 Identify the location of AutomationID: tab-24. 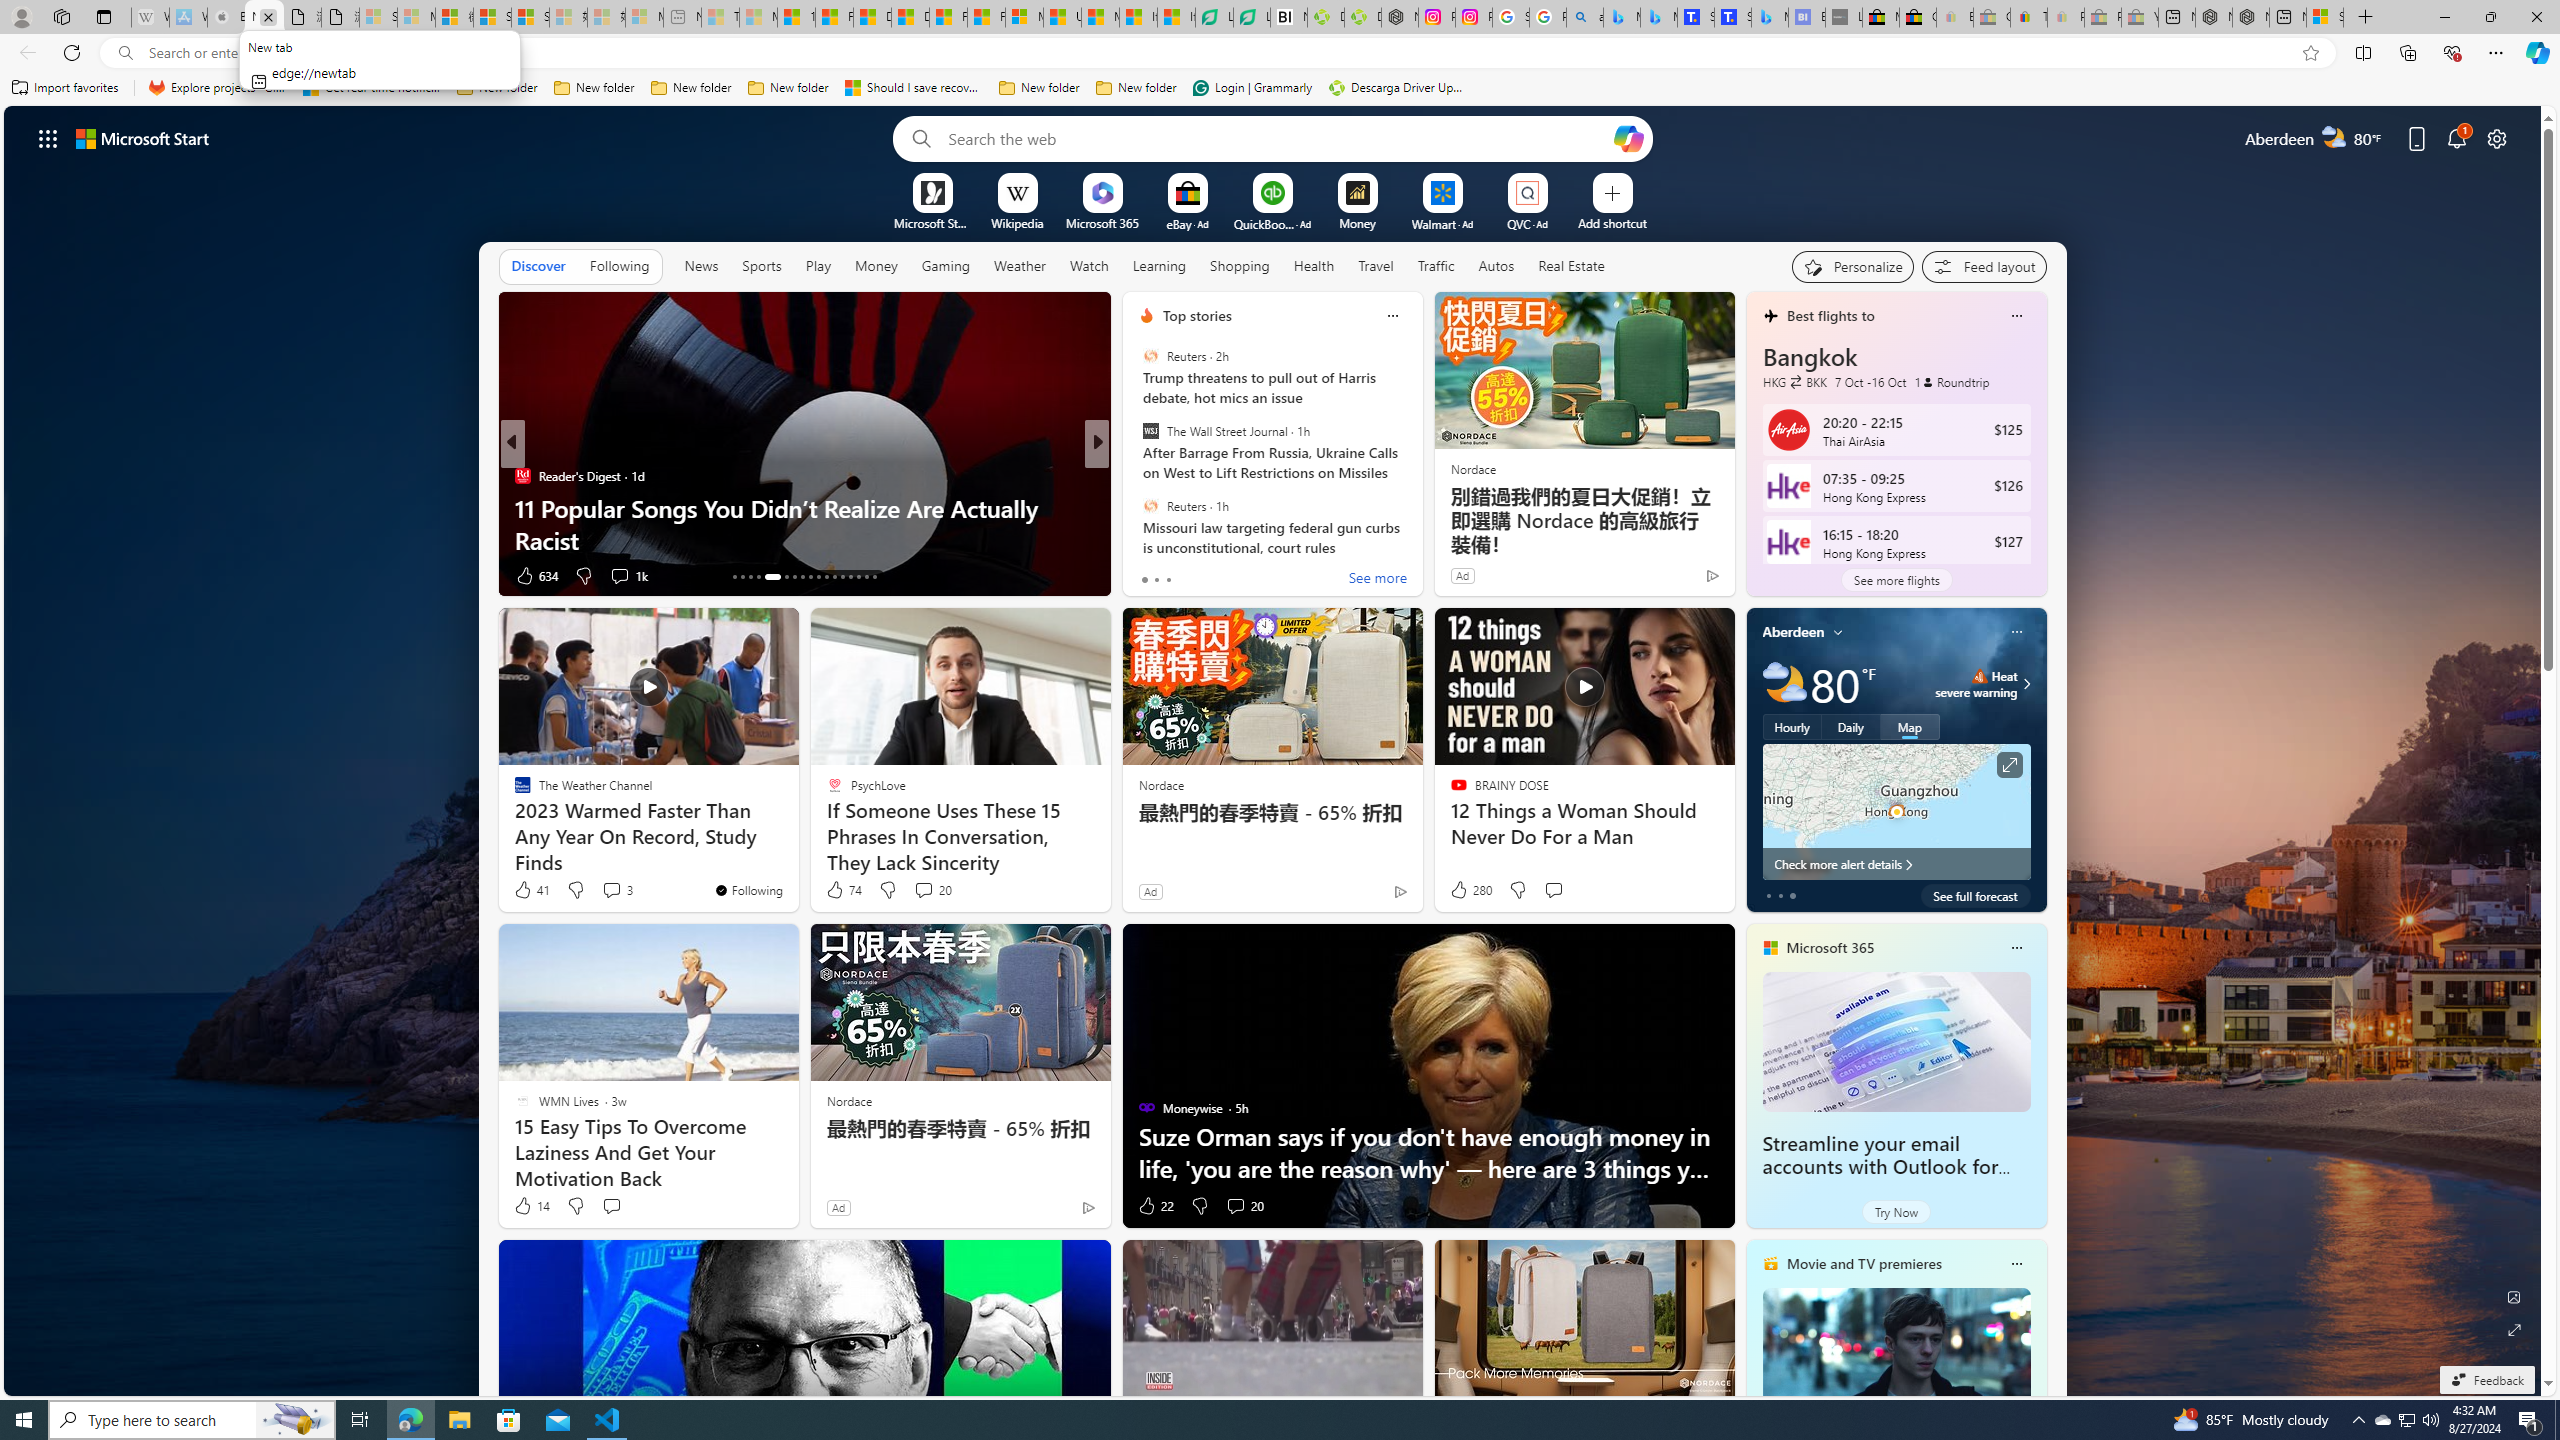
(834, 577).